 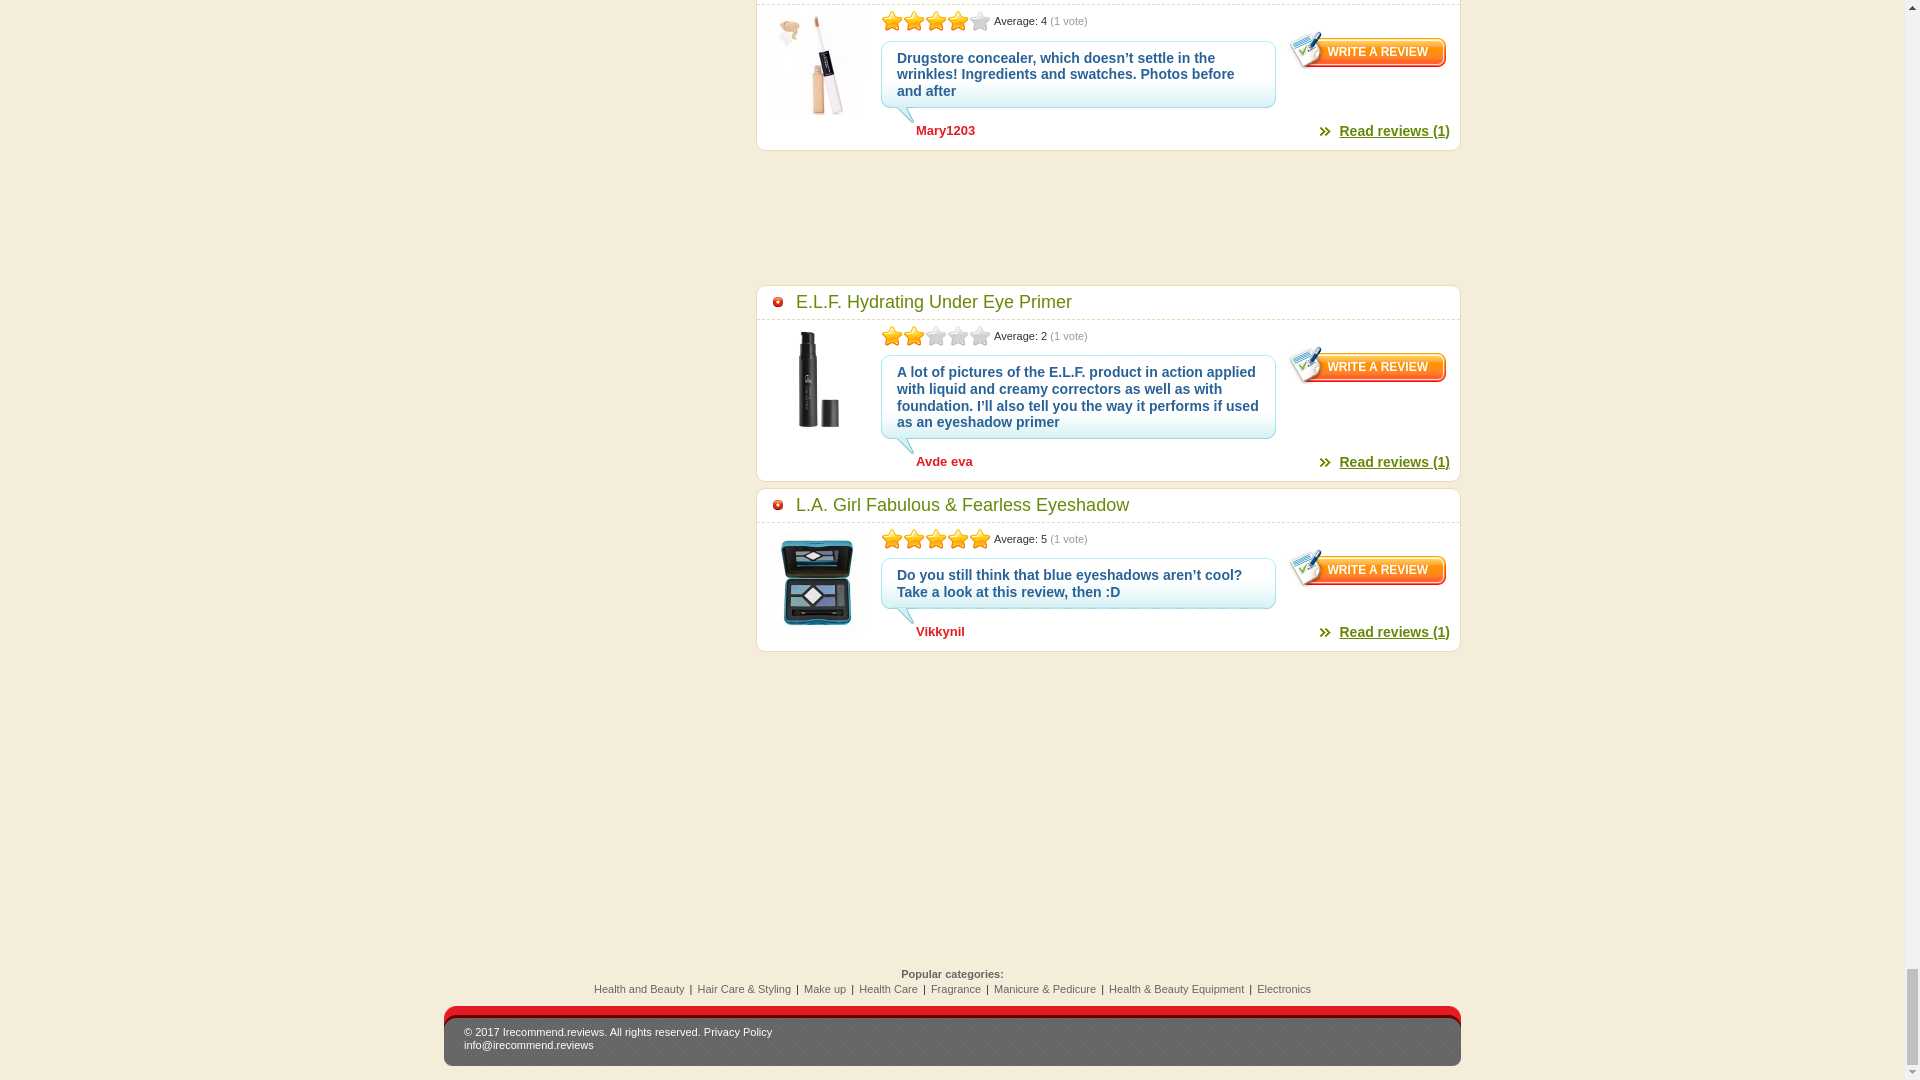 What do you see at coordinates (1368, 568) in the screenshot?
I see `Write a review` at bounding box center [1368, 568].